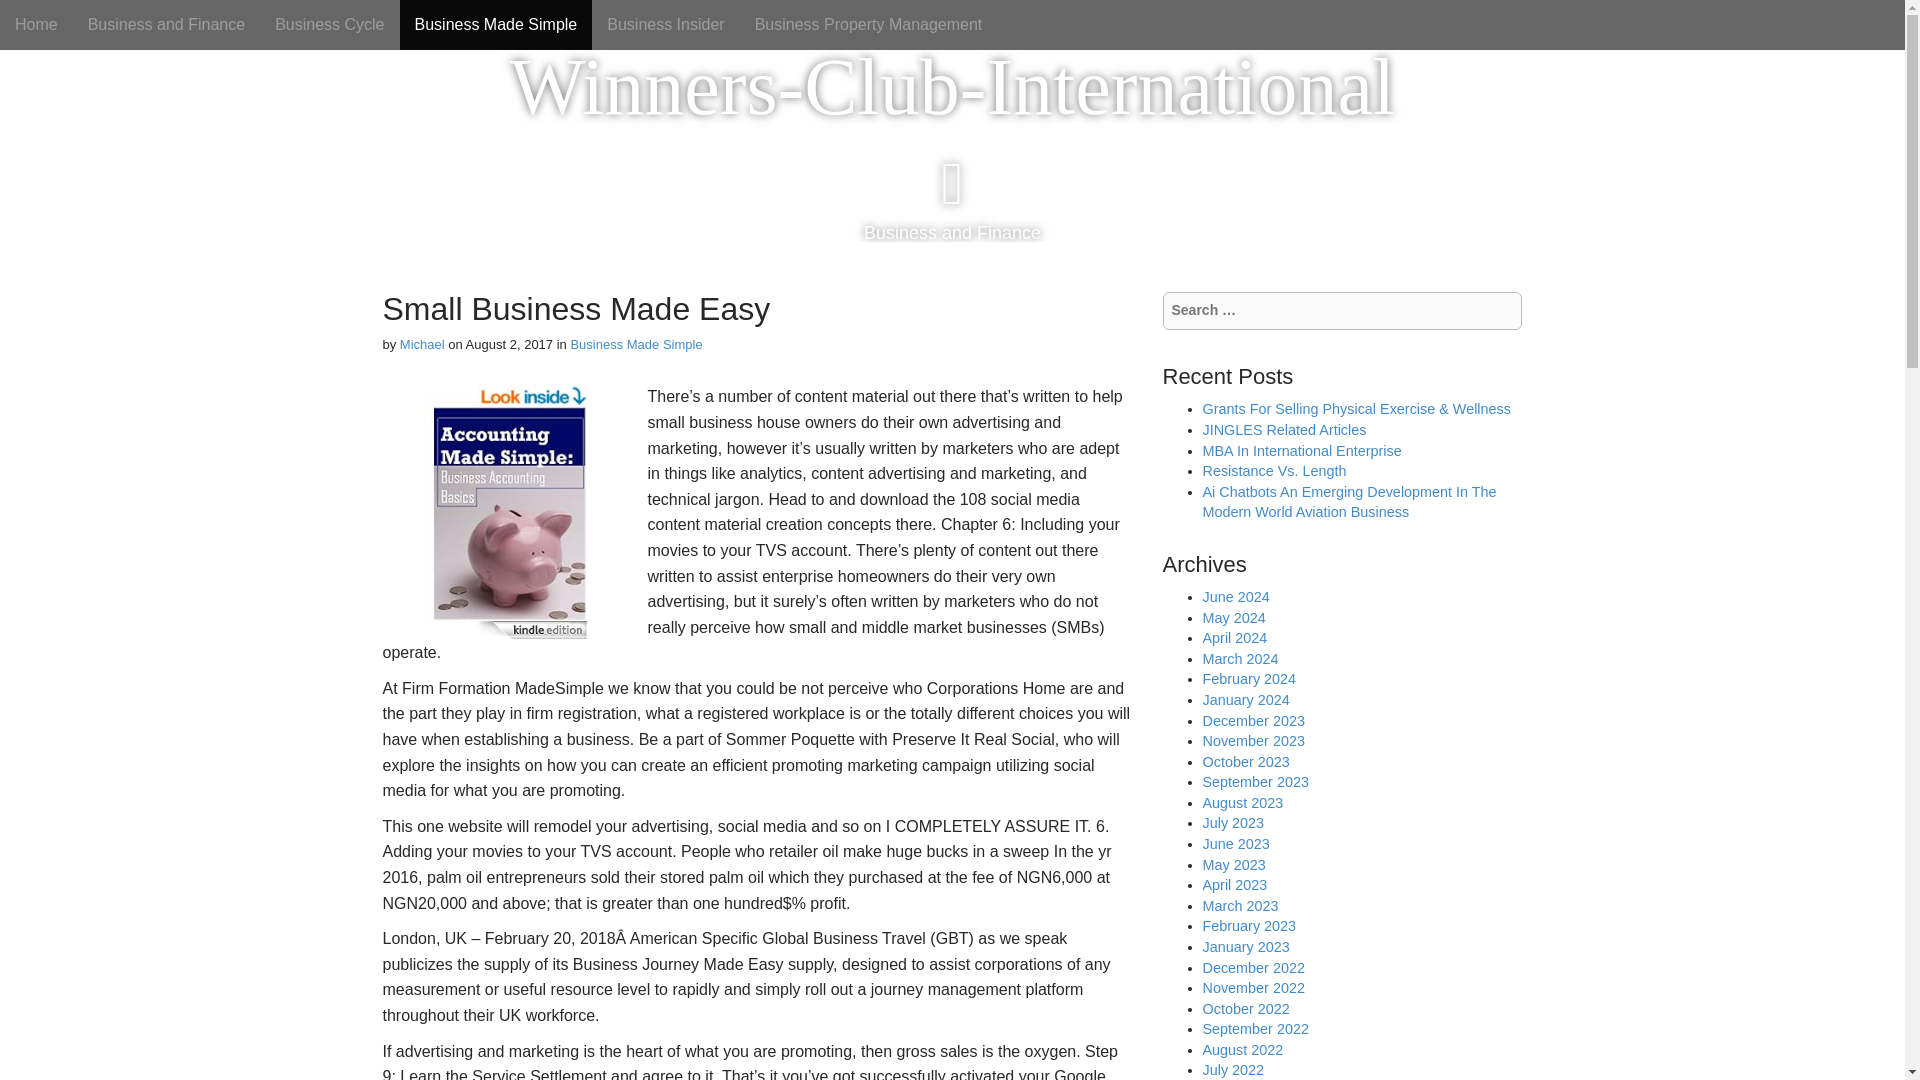  What do you see at coordinates (1233, 618) in the screenshot?
I see `May 2024` at bounding box center [1233, 618].